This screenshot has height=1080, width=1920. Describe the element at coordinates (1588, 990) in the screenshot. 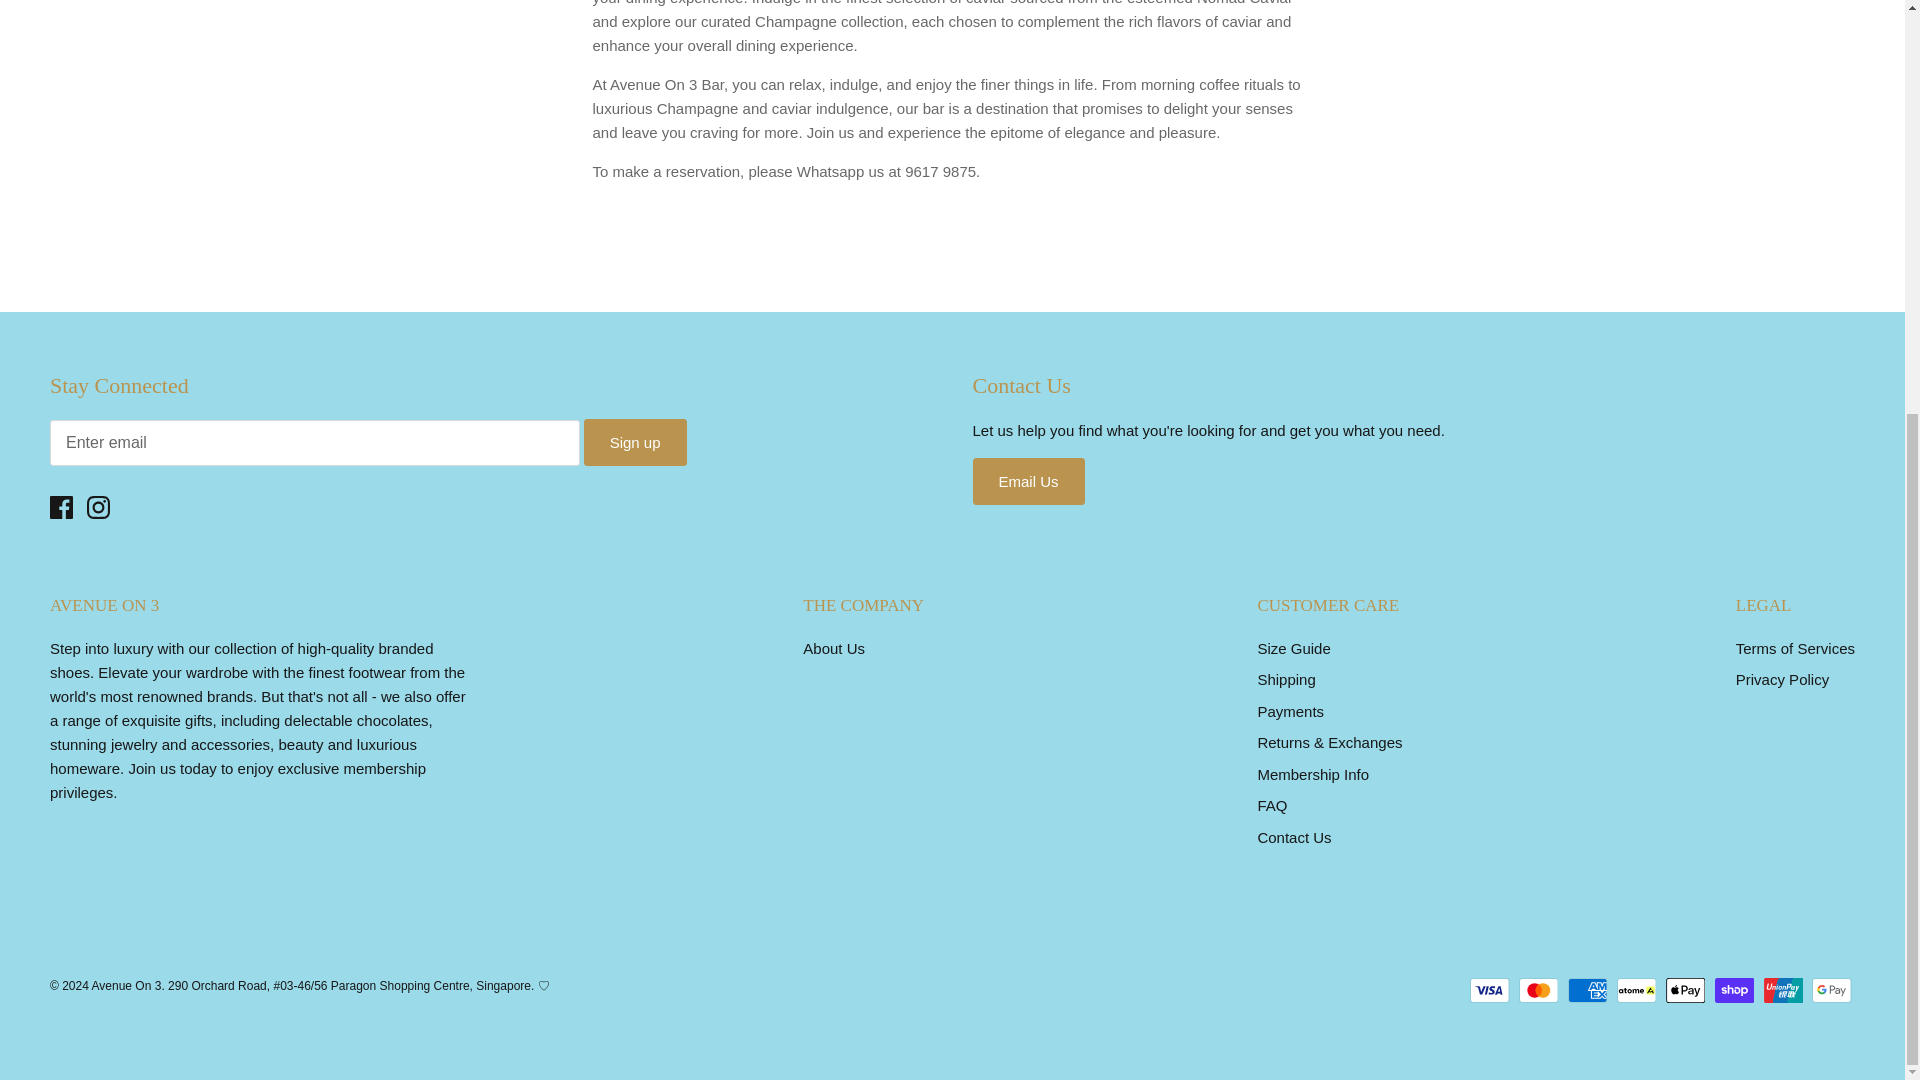

I see `American Express` at that location.